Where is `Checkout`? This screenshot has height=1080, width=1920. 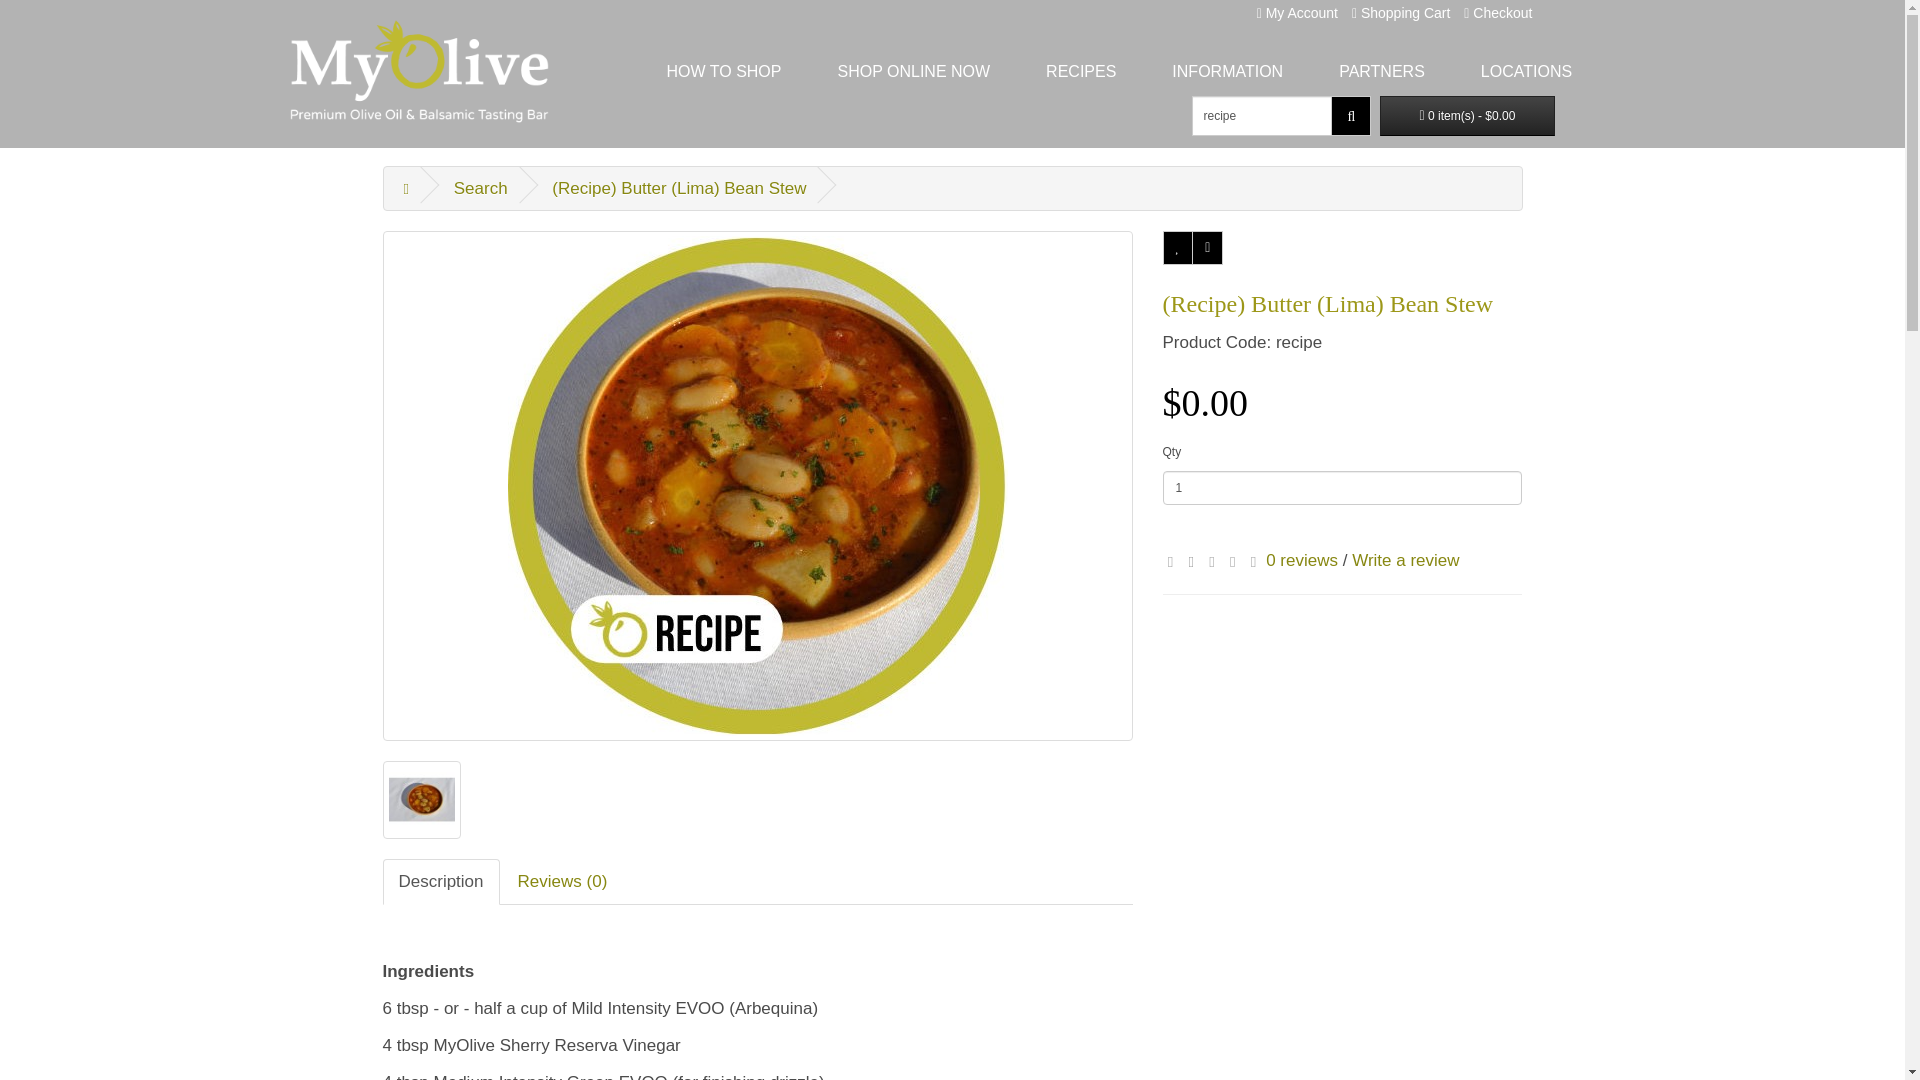
Checkout is located at coordinates (1498, 12).